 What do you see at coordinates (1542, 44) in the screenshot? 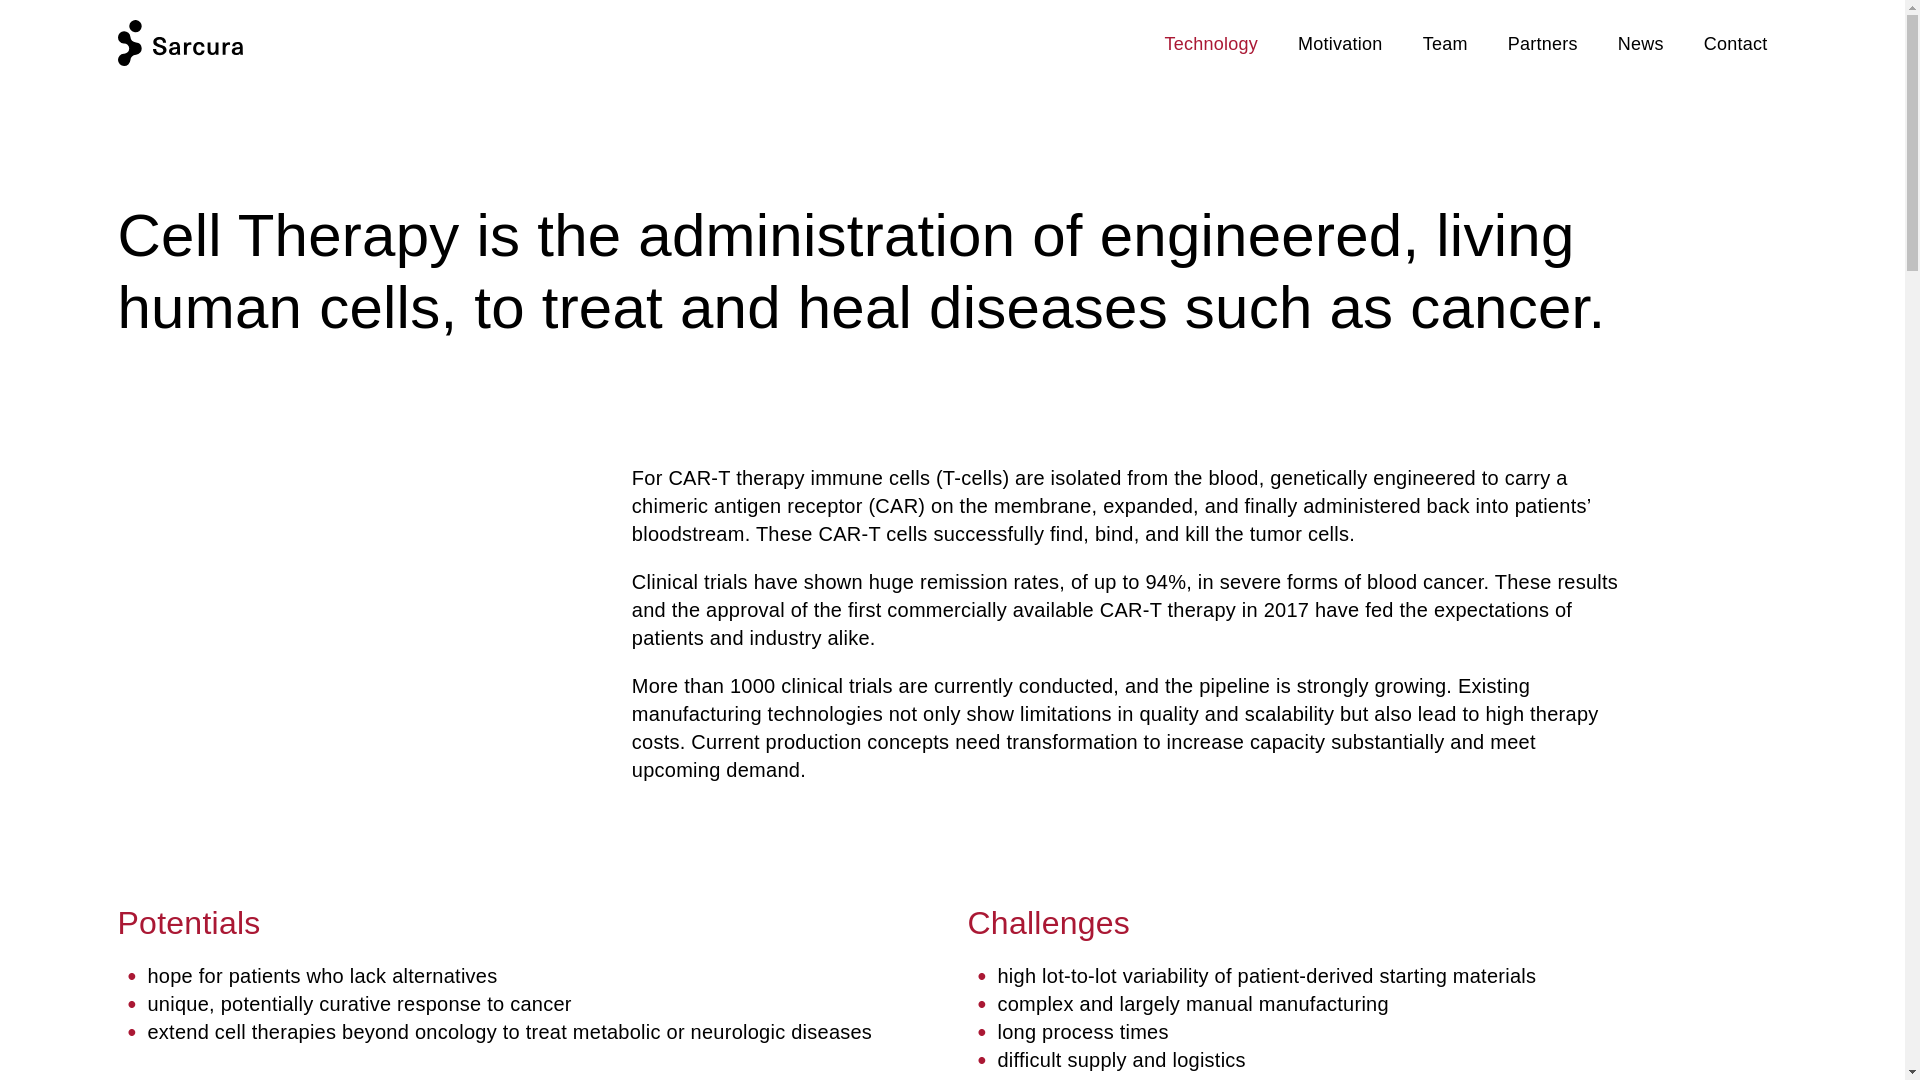
I see `Partners` at bounding box center [1542, 44].